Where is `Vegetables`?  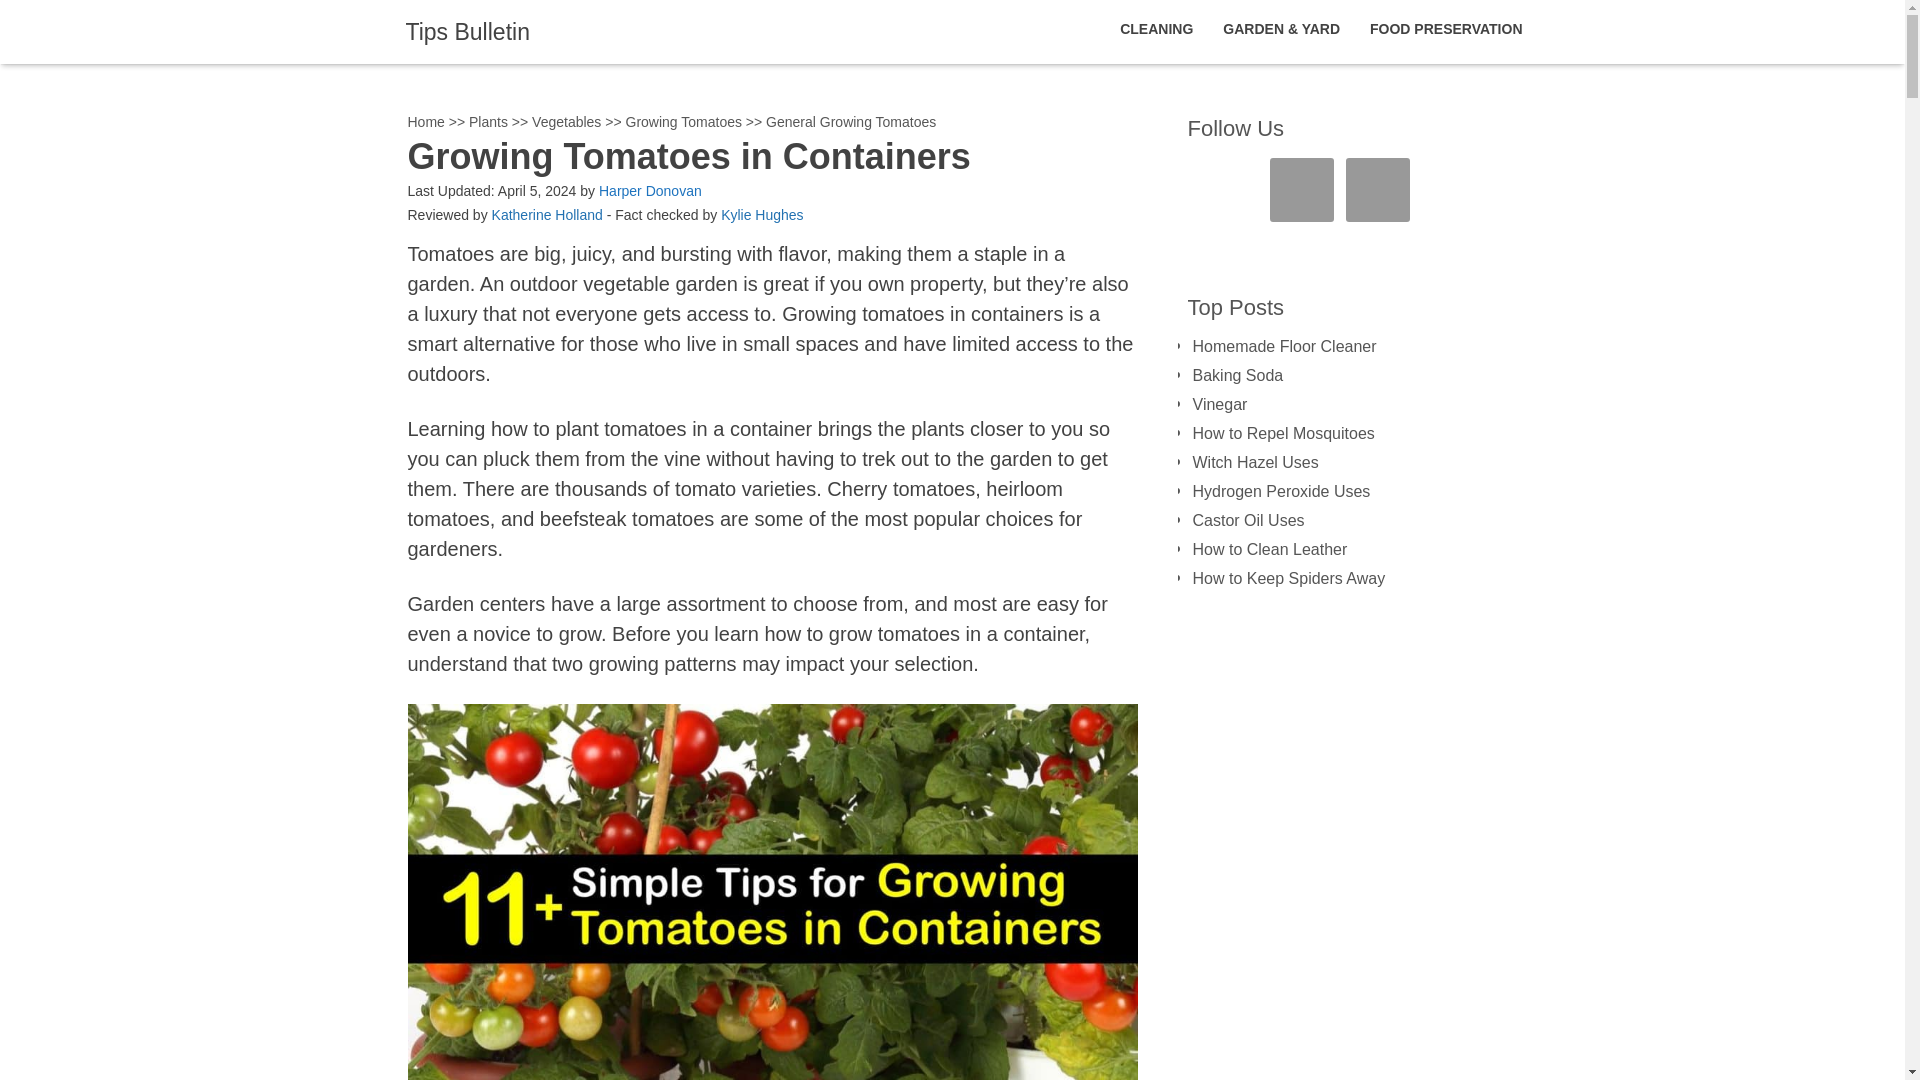 Vegetables is located at coordinates (566, 122).